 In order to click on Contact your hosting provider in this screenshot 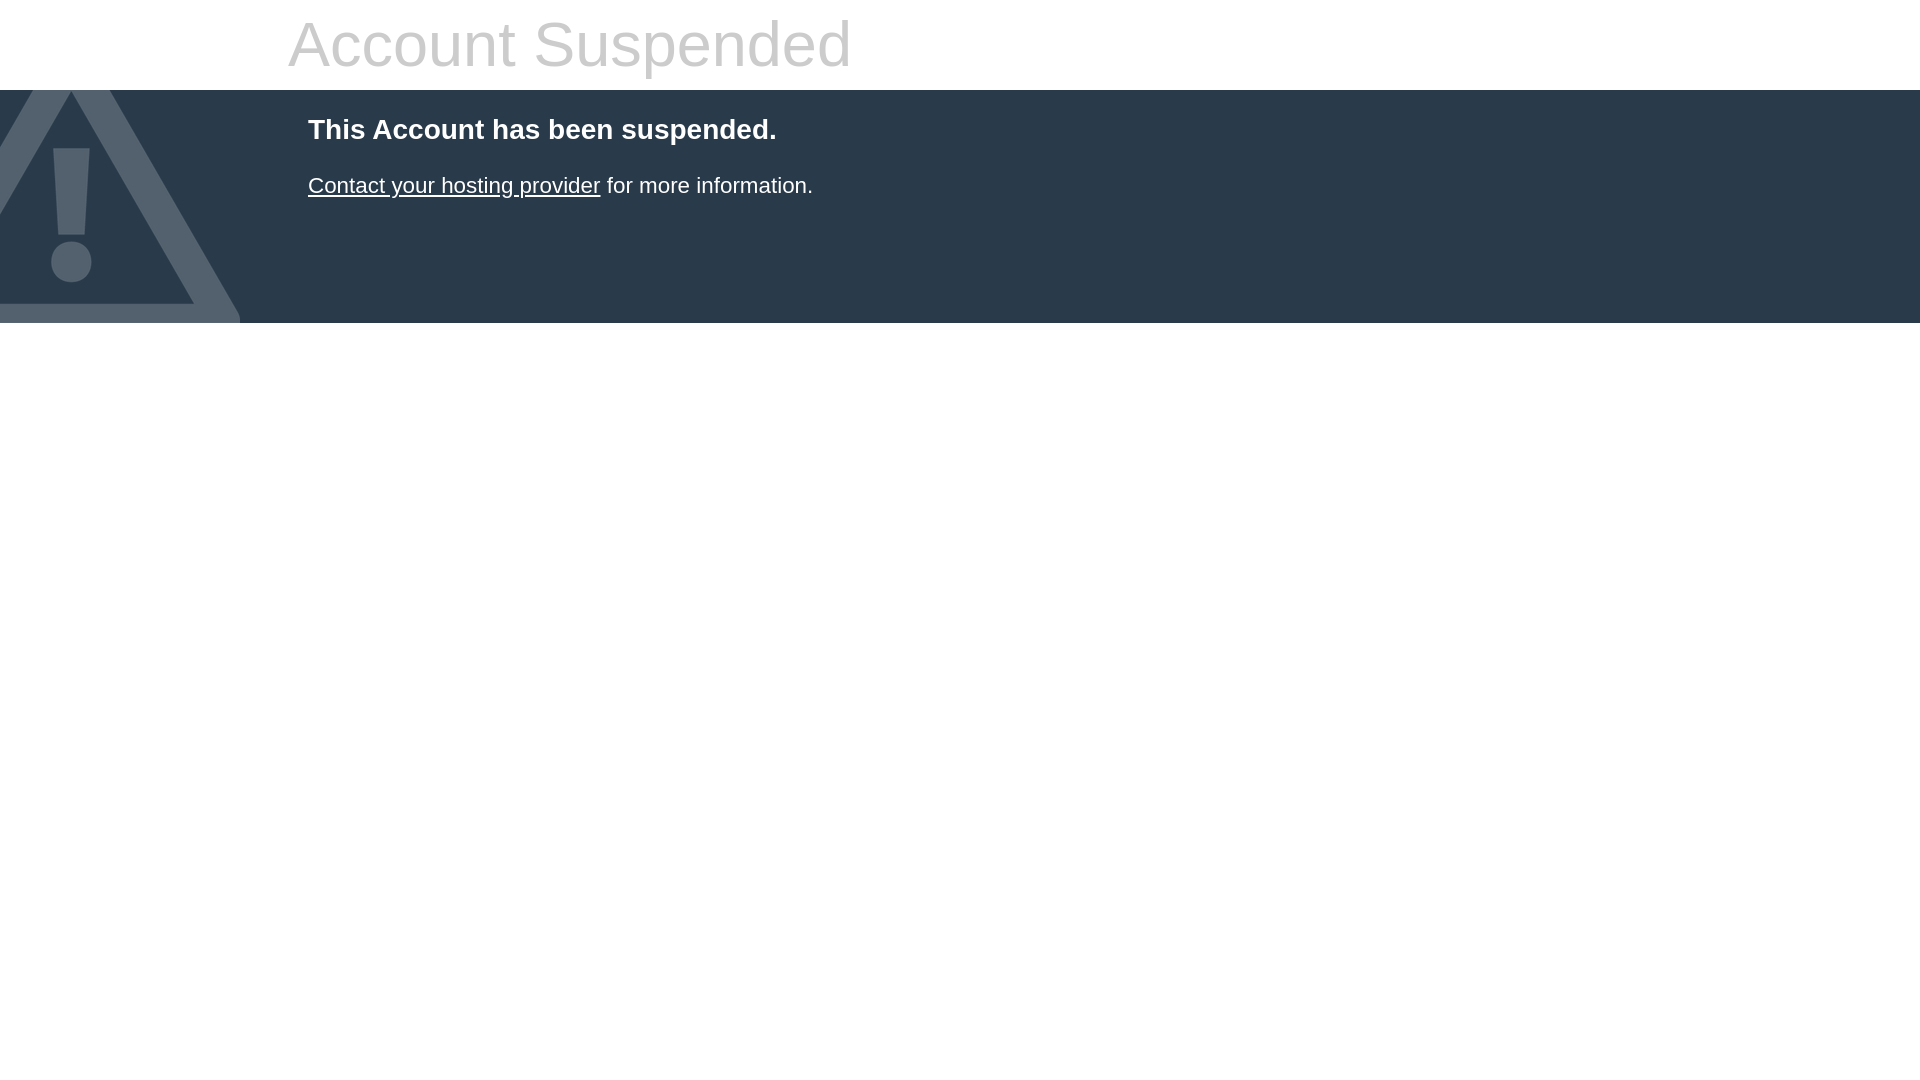, I will do `click(453, 184)`.